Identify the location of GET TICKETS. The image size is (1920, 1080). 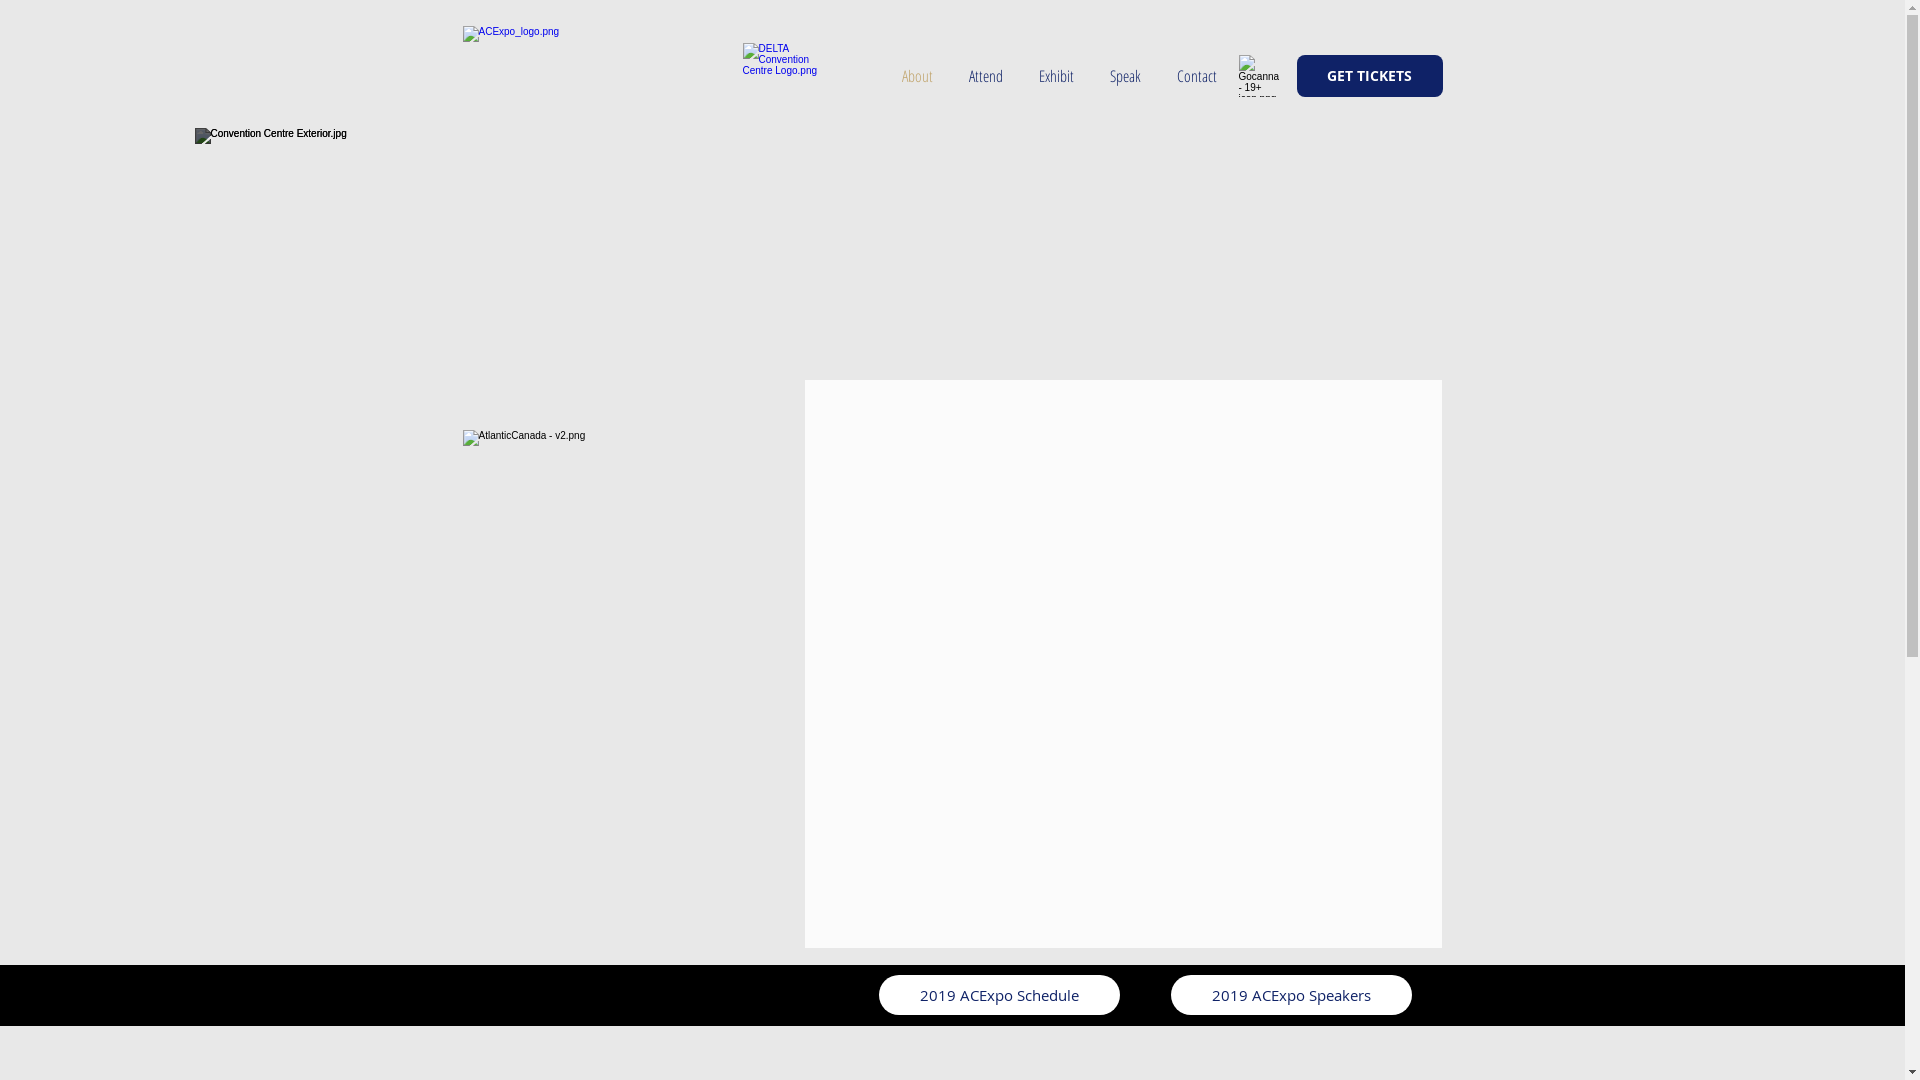
(1369, 76).